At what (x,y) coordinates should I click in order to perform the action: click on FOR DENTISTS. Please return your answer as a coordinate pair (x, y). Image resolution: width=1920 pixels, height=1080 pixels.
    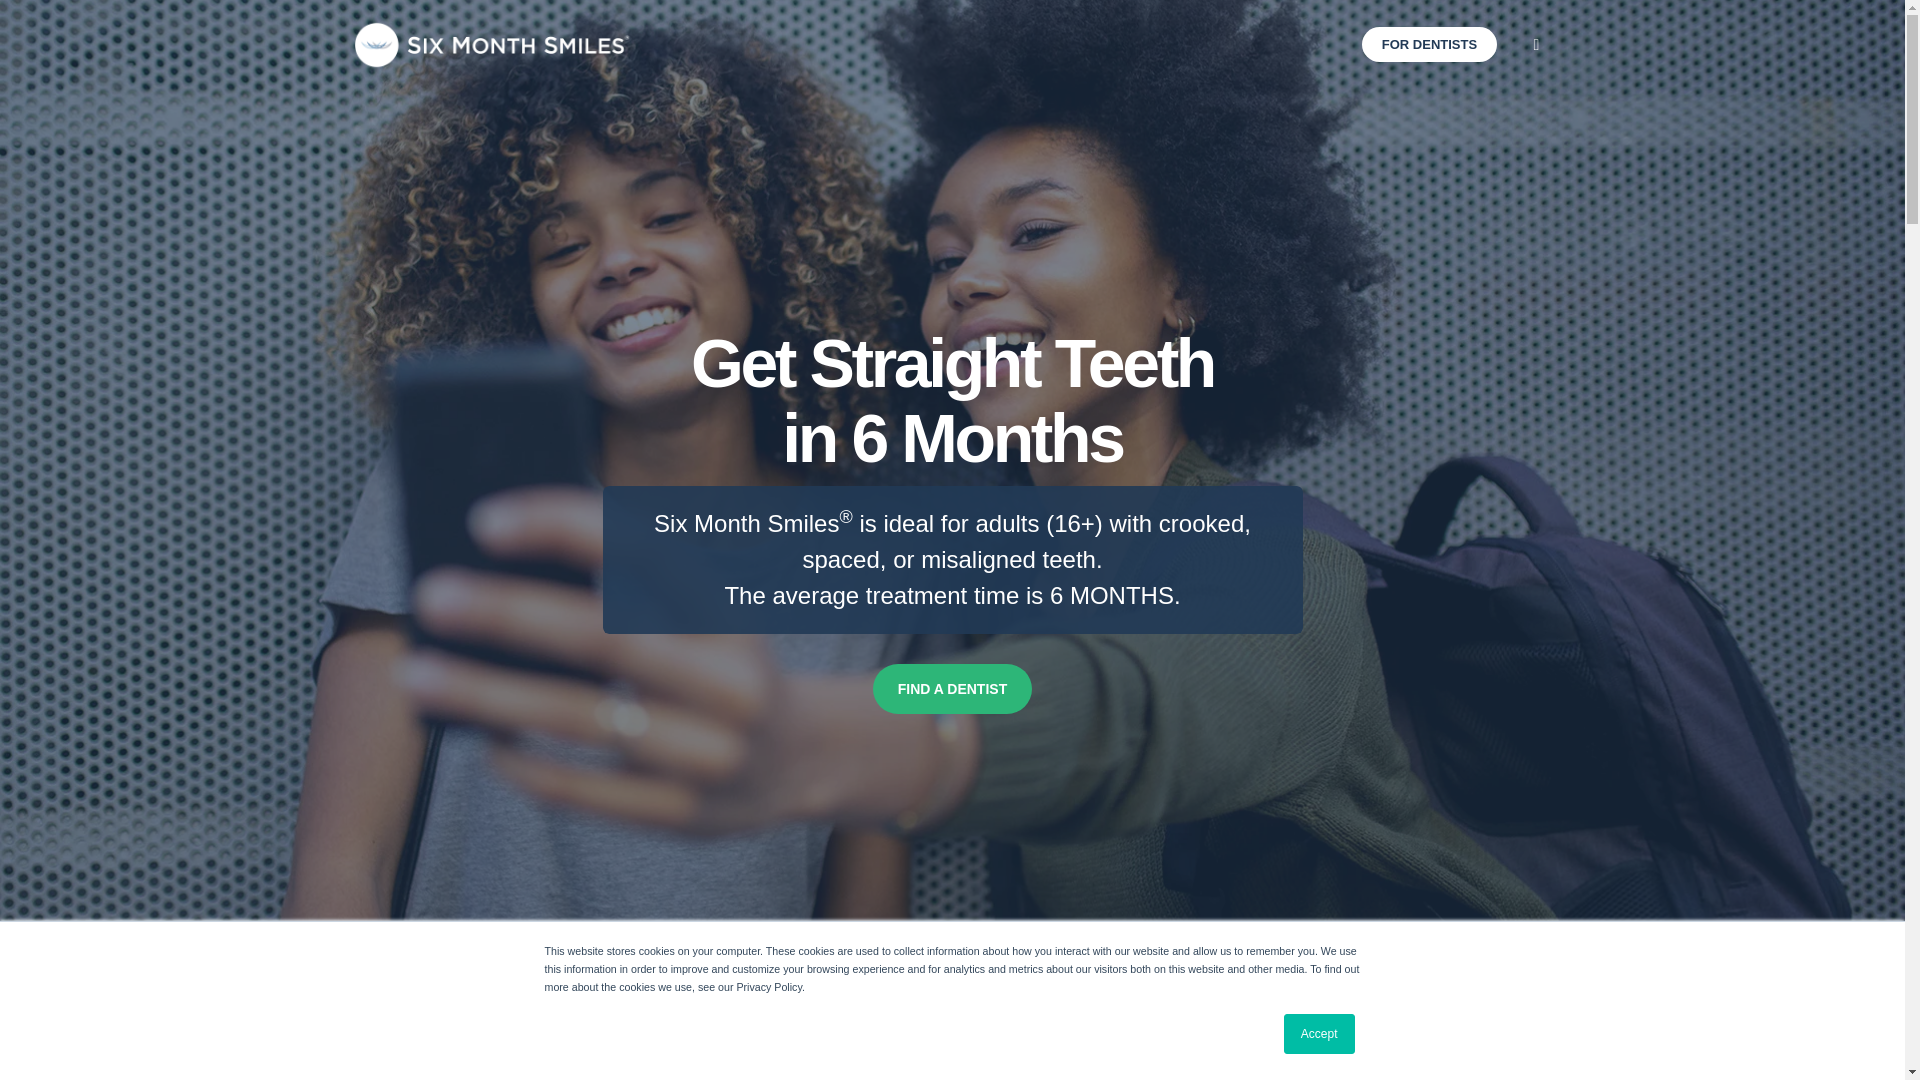
    Looking at the image, I should click on (1429, 44).